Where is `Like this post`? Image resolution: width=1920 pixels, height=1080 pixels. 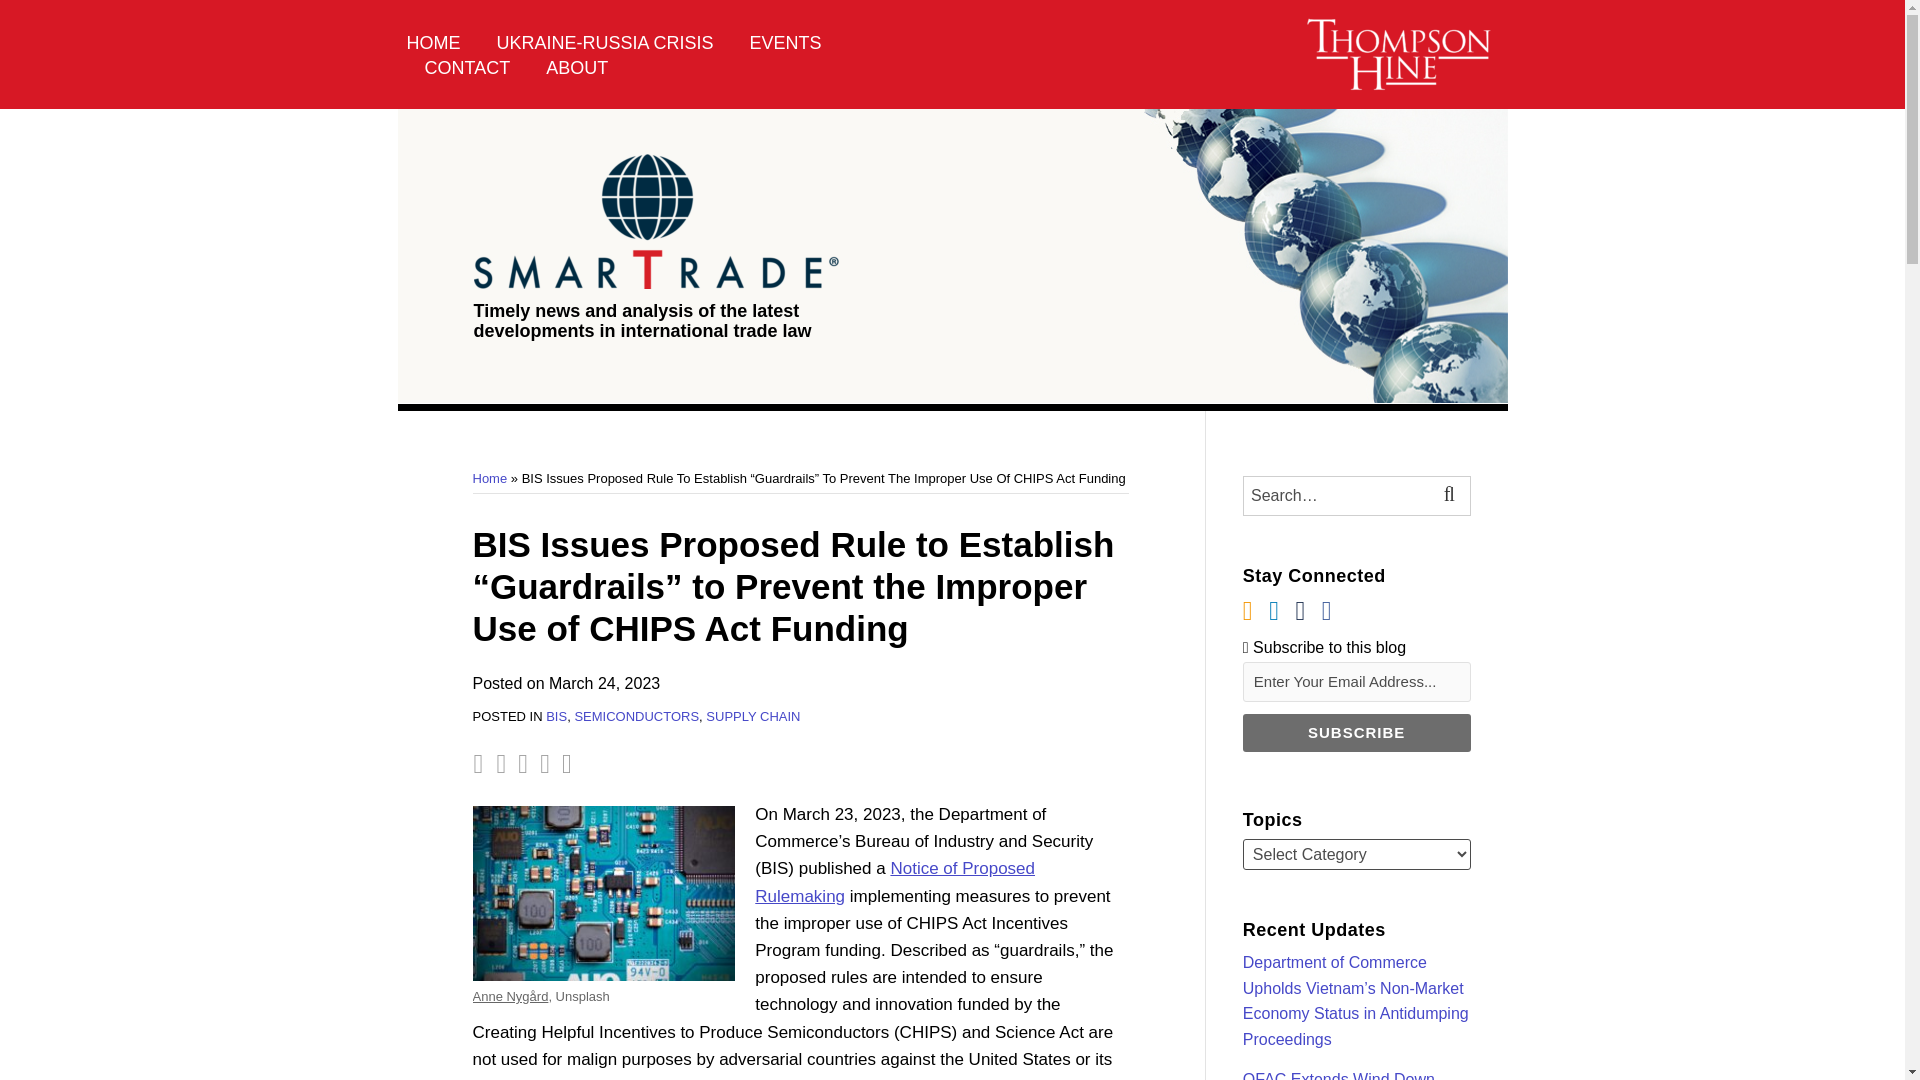
Like this post is located at coordinates (544, 764).